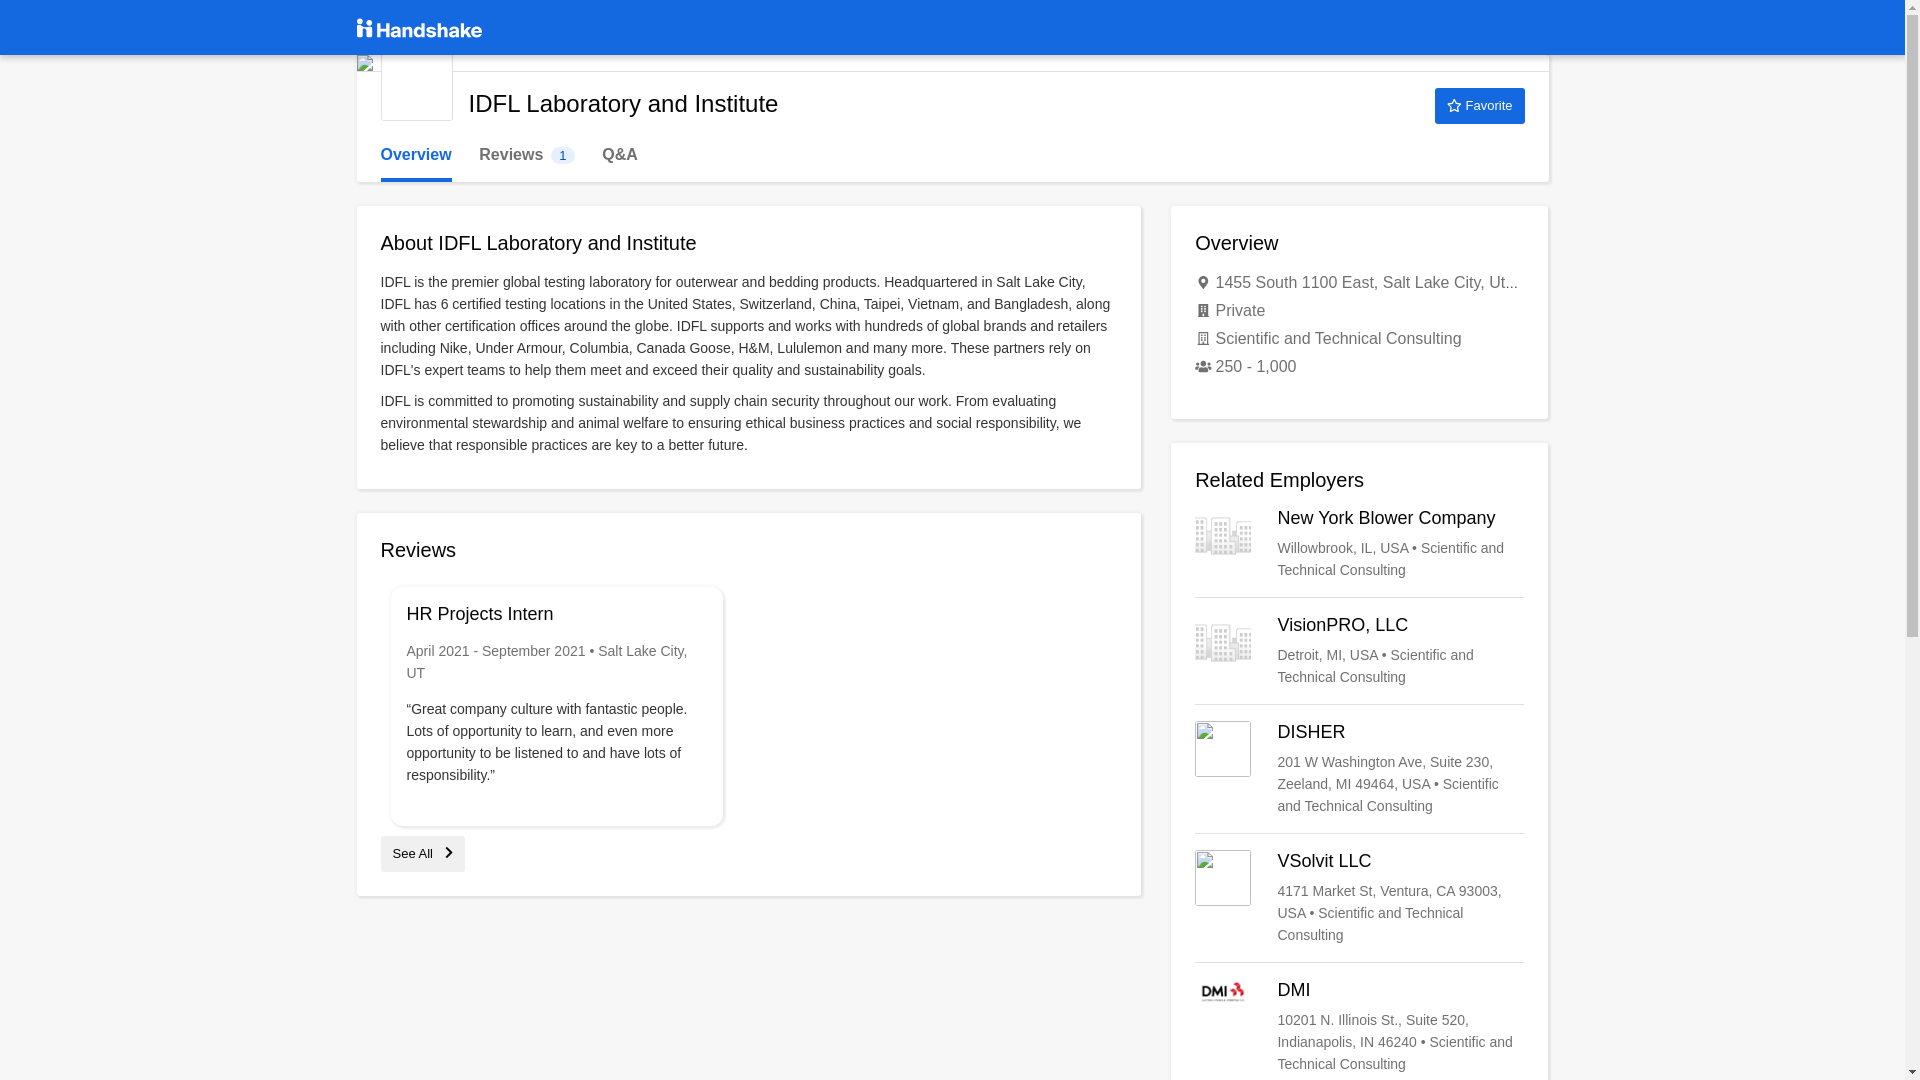 This screenshot has height=1080, width=1920. I want to click on IDFL Laboratory and Institute, so click(526, 155).